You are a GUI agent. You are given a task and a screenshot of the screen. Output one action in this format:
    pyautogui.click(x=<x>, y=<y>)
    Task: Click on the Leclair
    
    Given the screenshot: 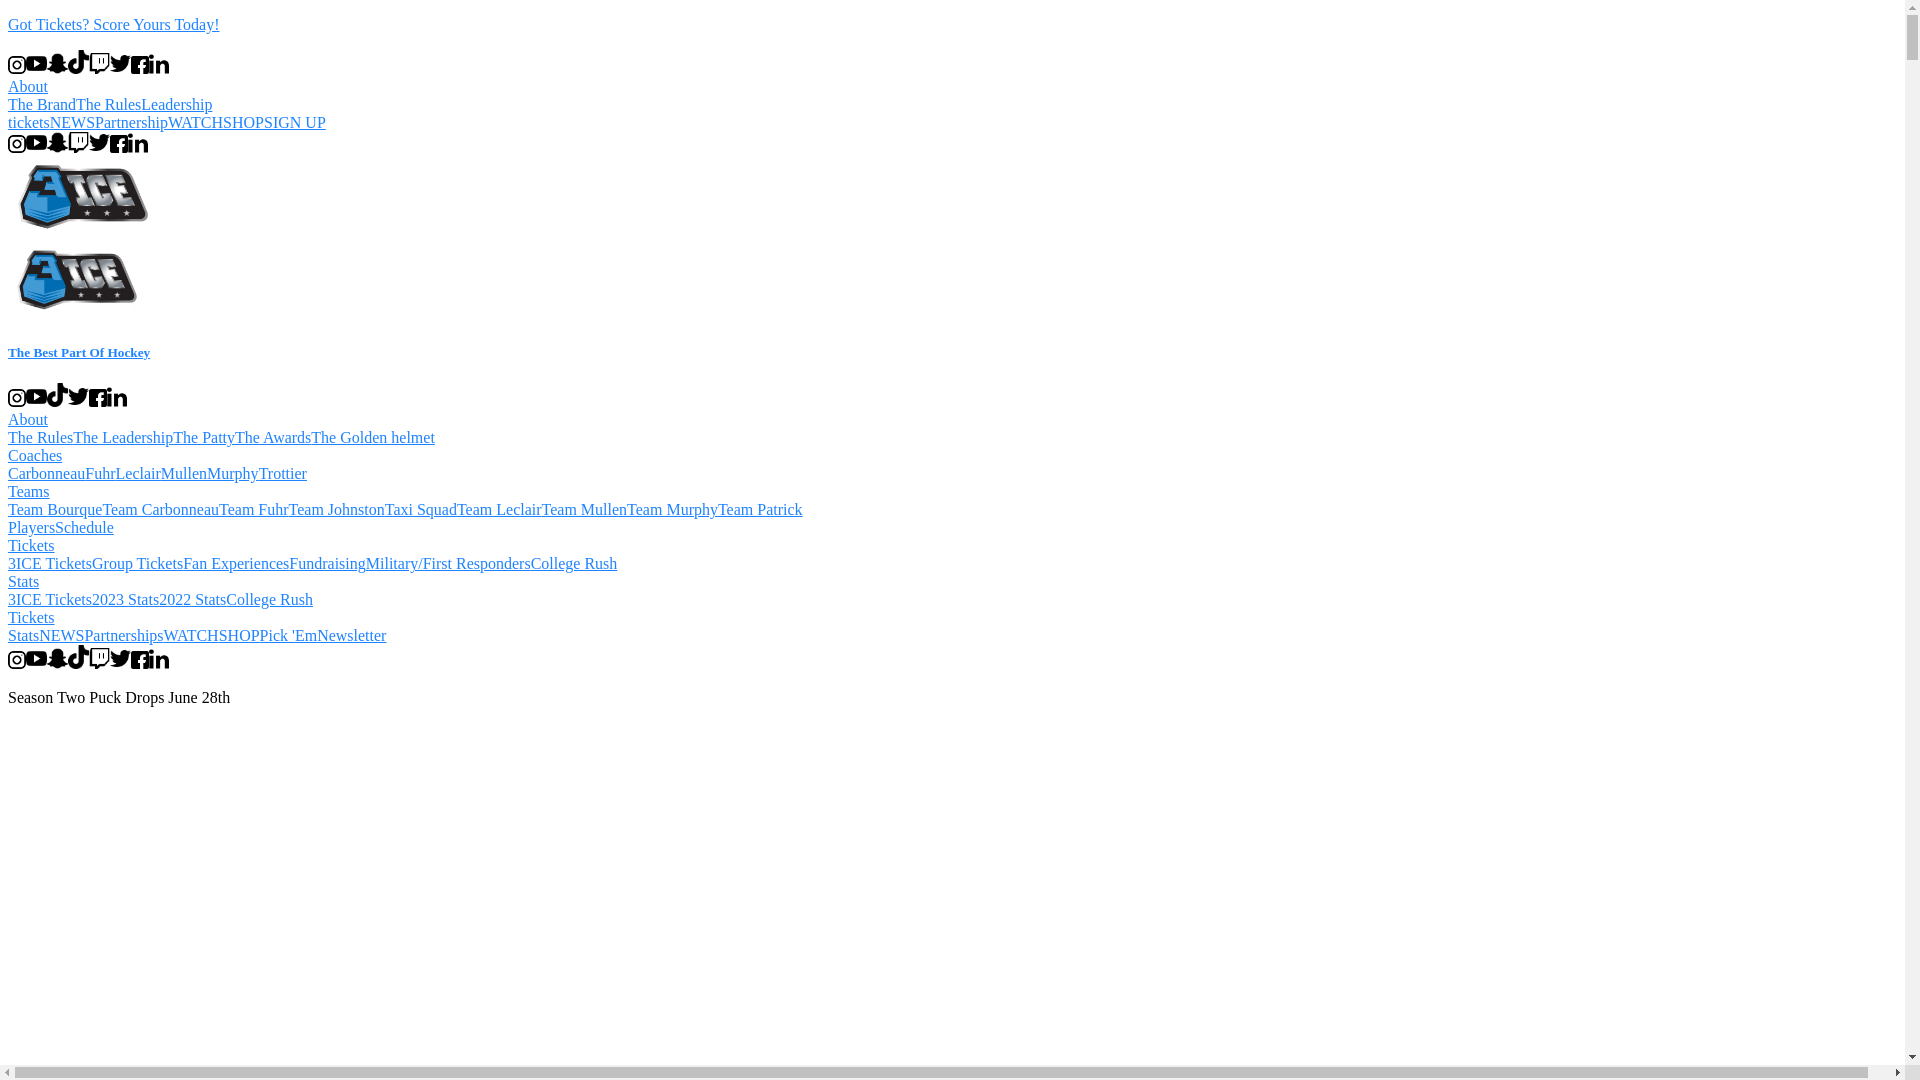 What is the action you would take?
    pyautogui.click(x=138, y=474)
    